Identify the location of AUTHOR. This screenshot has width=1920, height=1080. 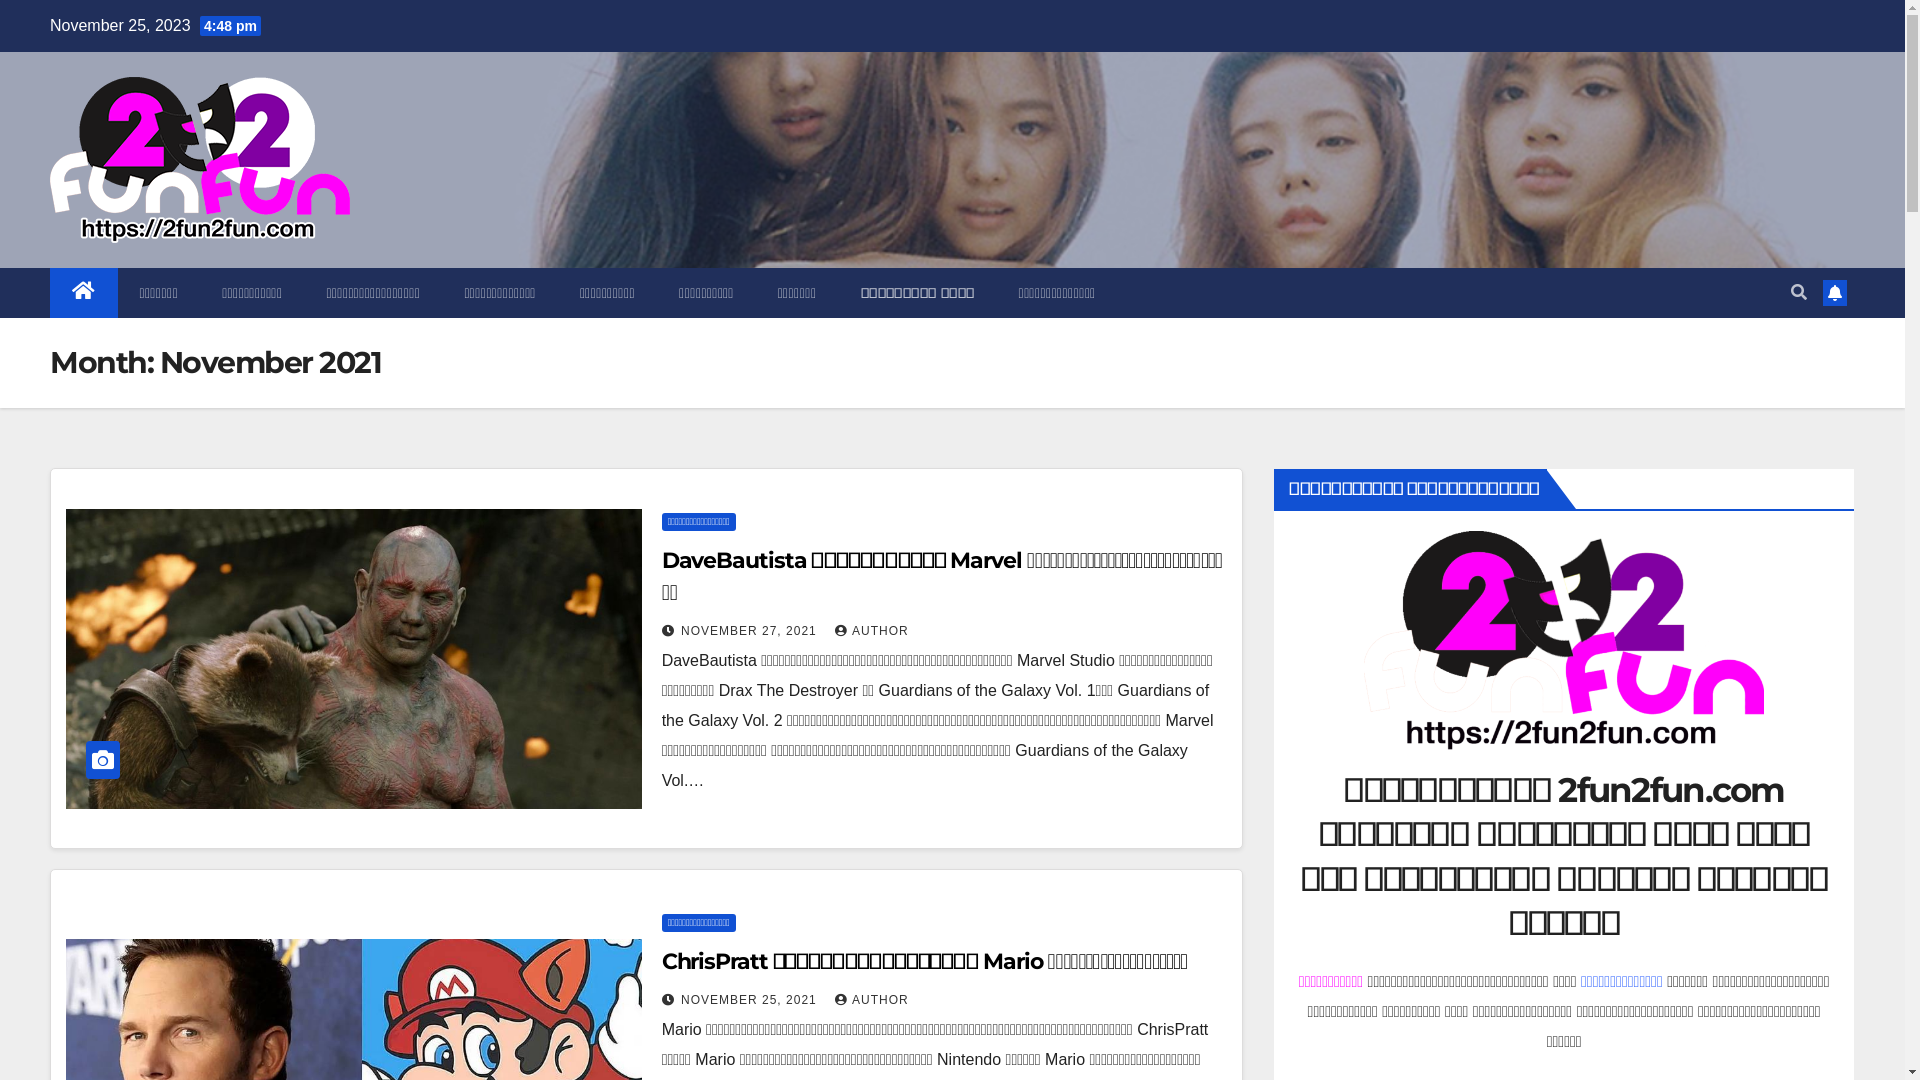
(872, 1000).